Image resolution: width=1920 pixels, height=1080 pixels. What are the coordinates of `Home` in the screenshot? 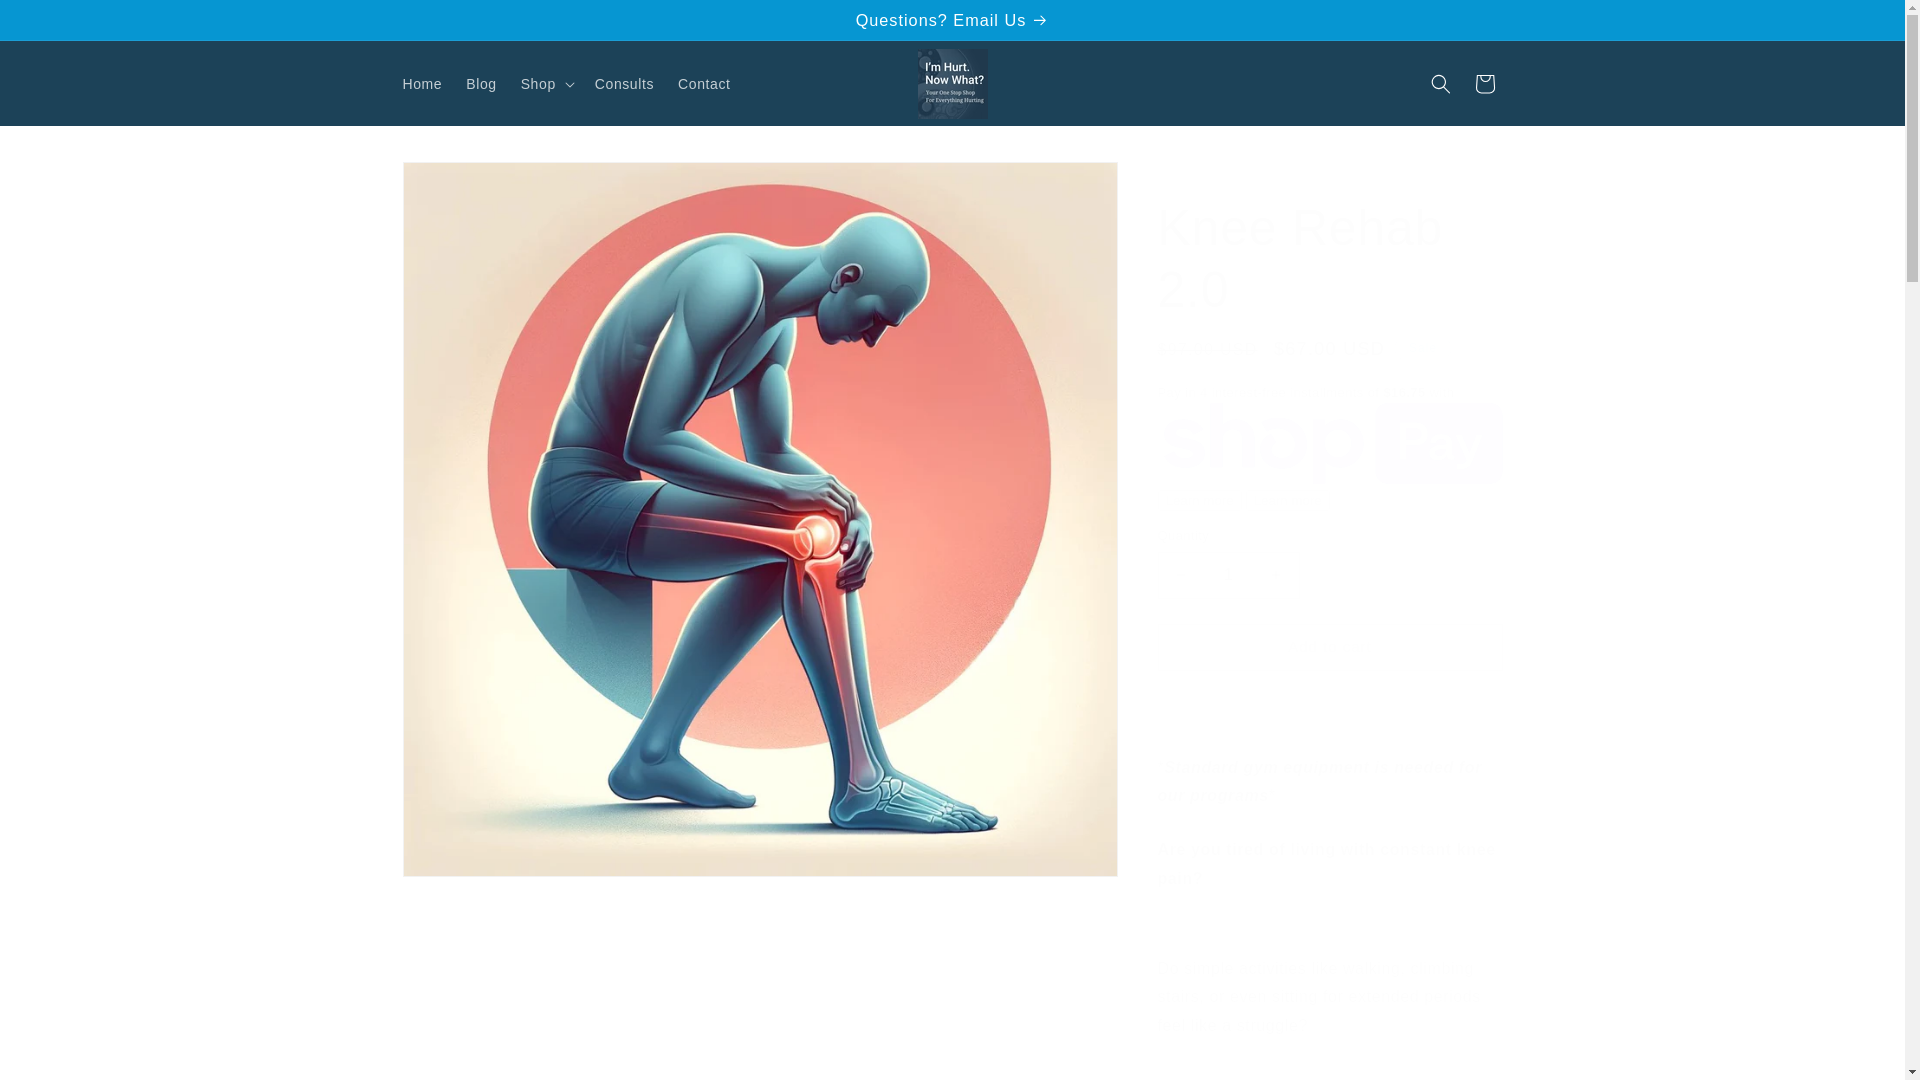 It's located at (421, 83).